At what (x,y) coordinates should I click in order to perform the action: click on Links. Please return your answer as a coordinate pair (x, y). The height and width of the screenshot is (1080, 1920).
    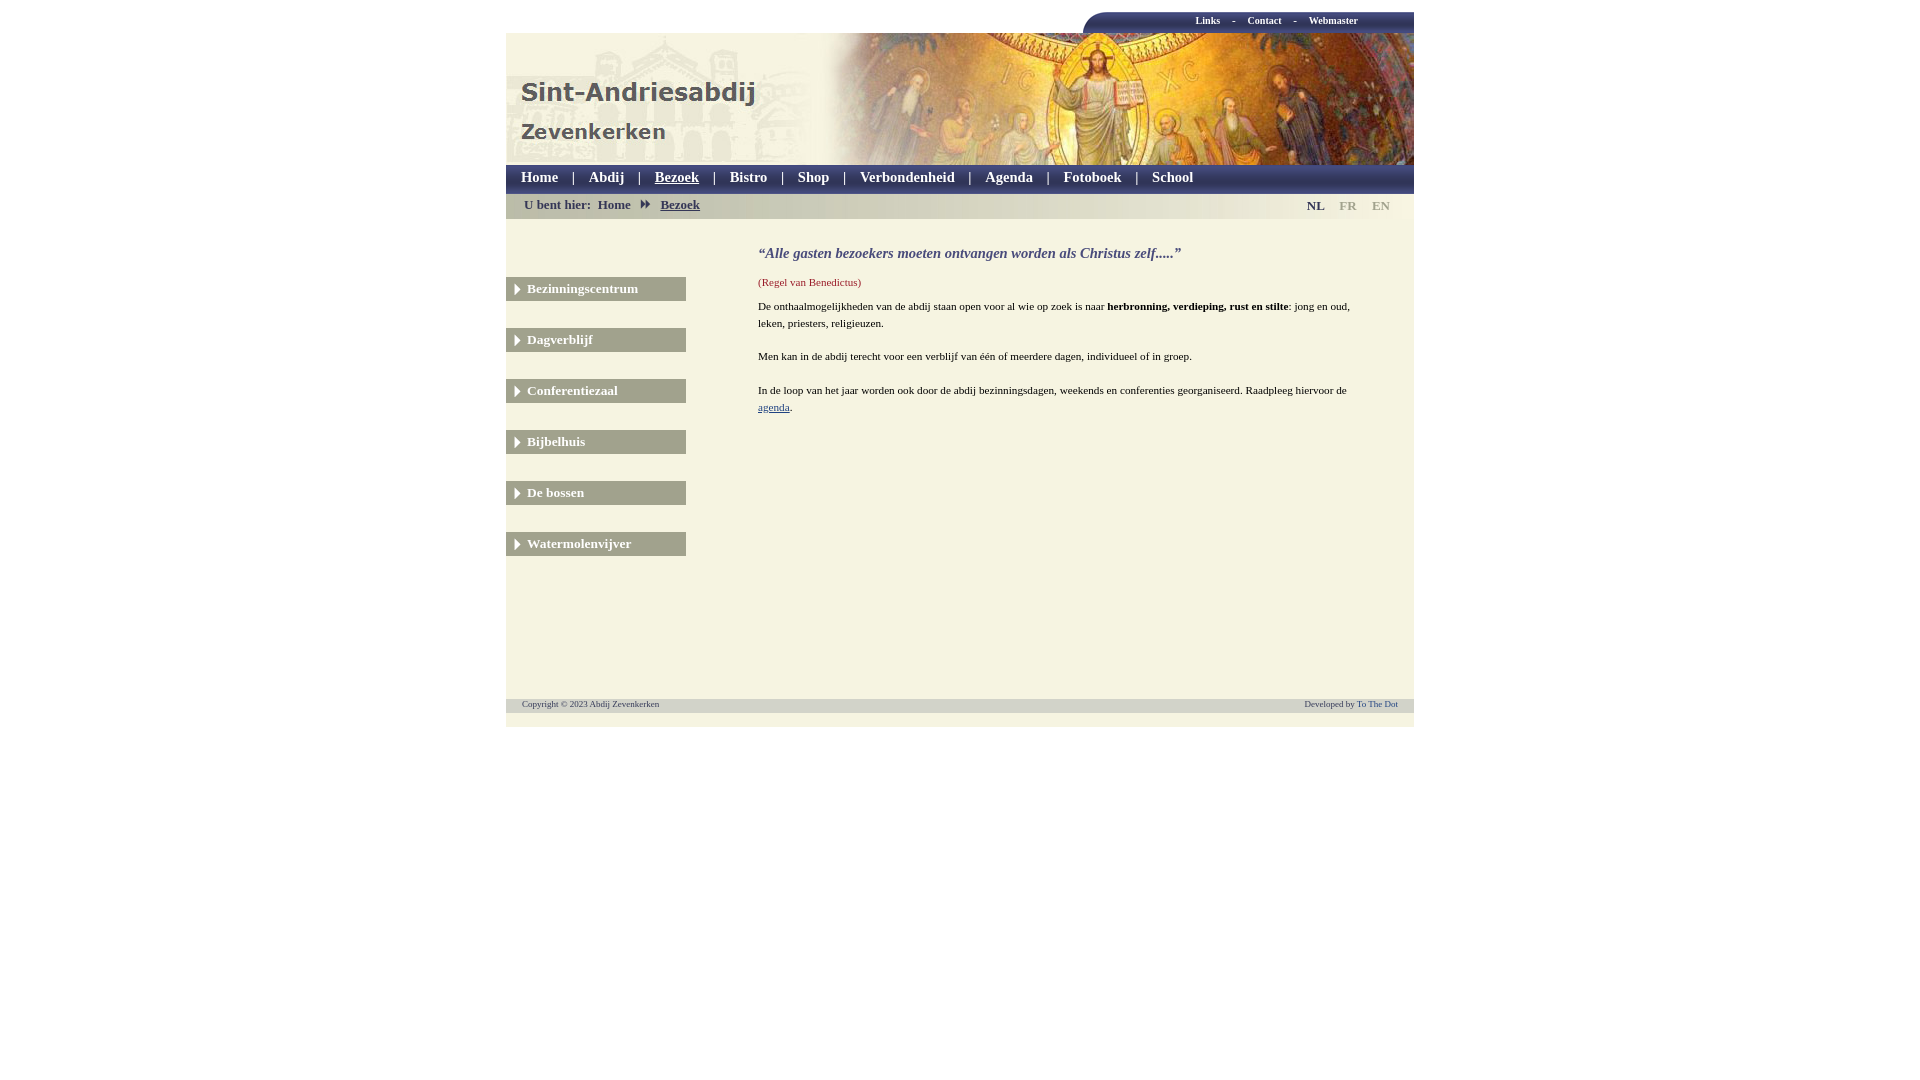
    Looking at the image, I should click on (1208, 20).